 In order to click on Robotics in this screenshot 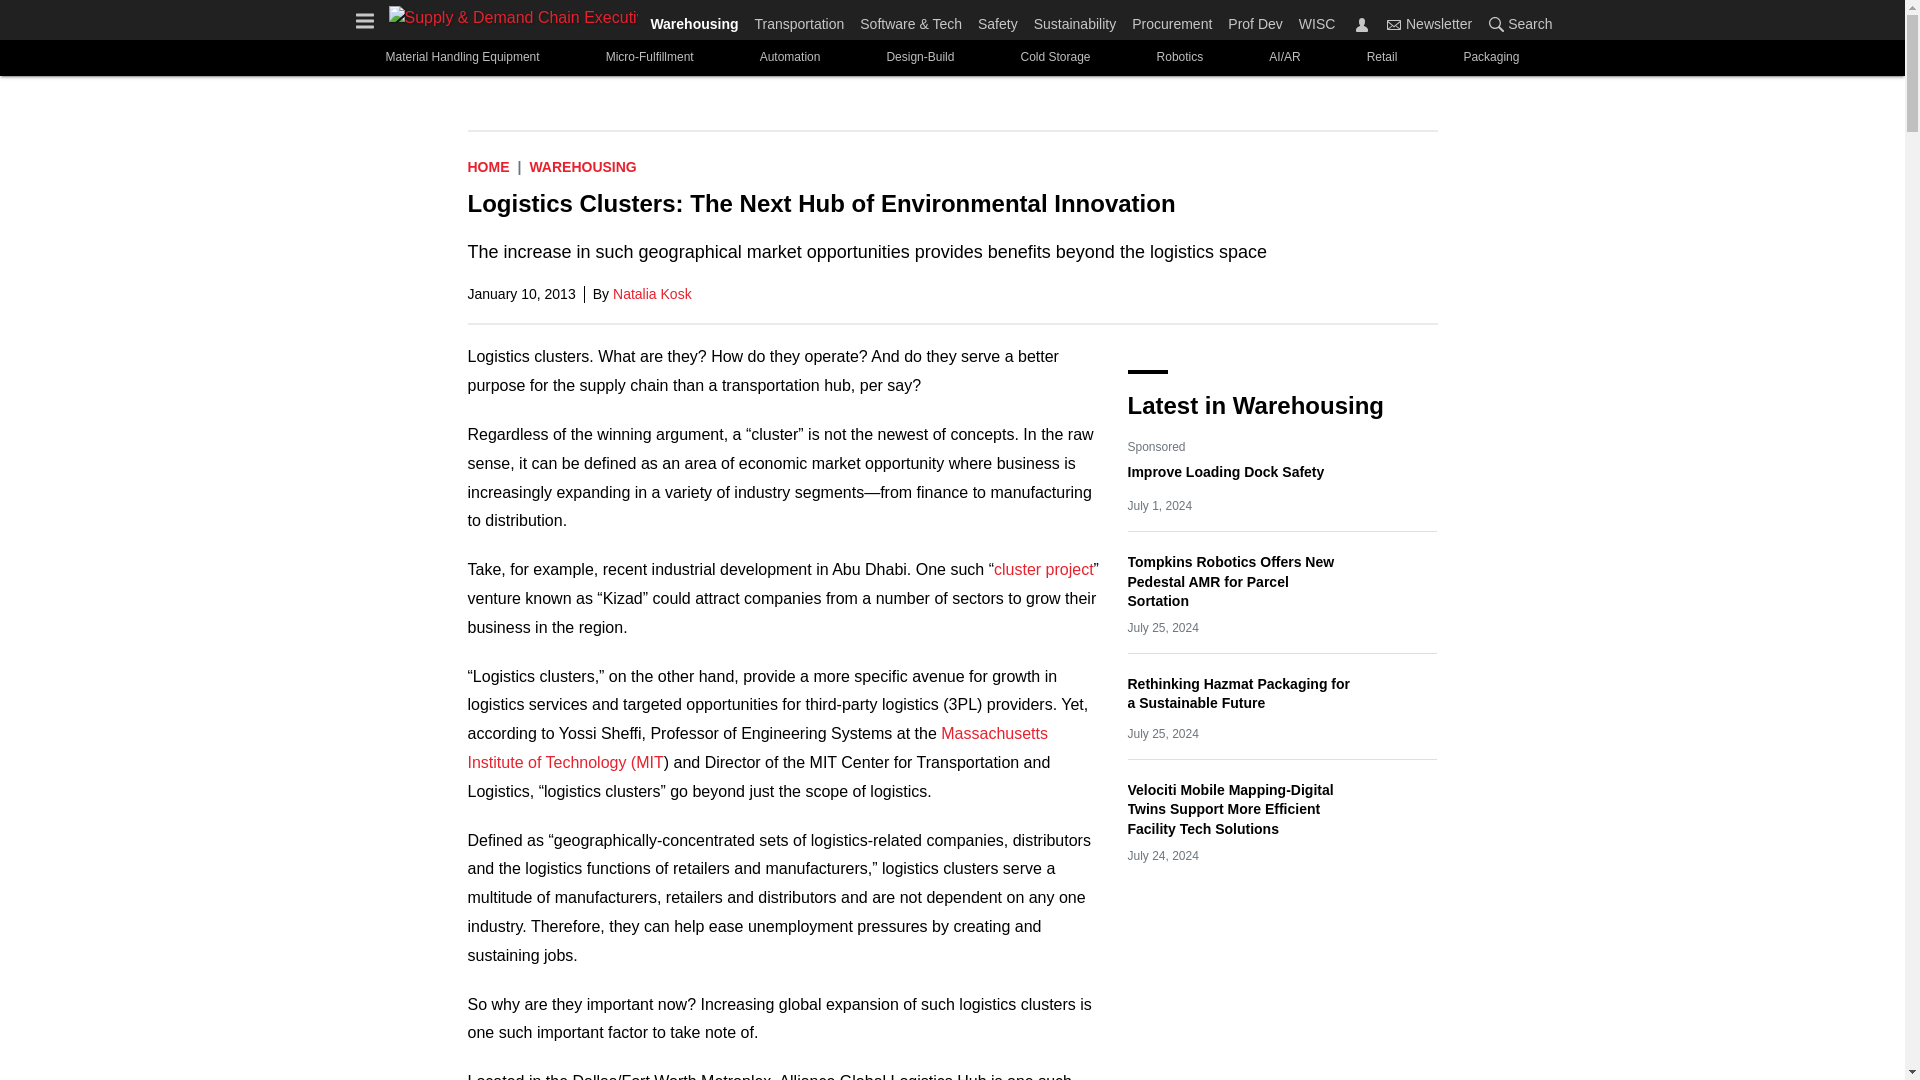, I will do `click(1180, 56)`.